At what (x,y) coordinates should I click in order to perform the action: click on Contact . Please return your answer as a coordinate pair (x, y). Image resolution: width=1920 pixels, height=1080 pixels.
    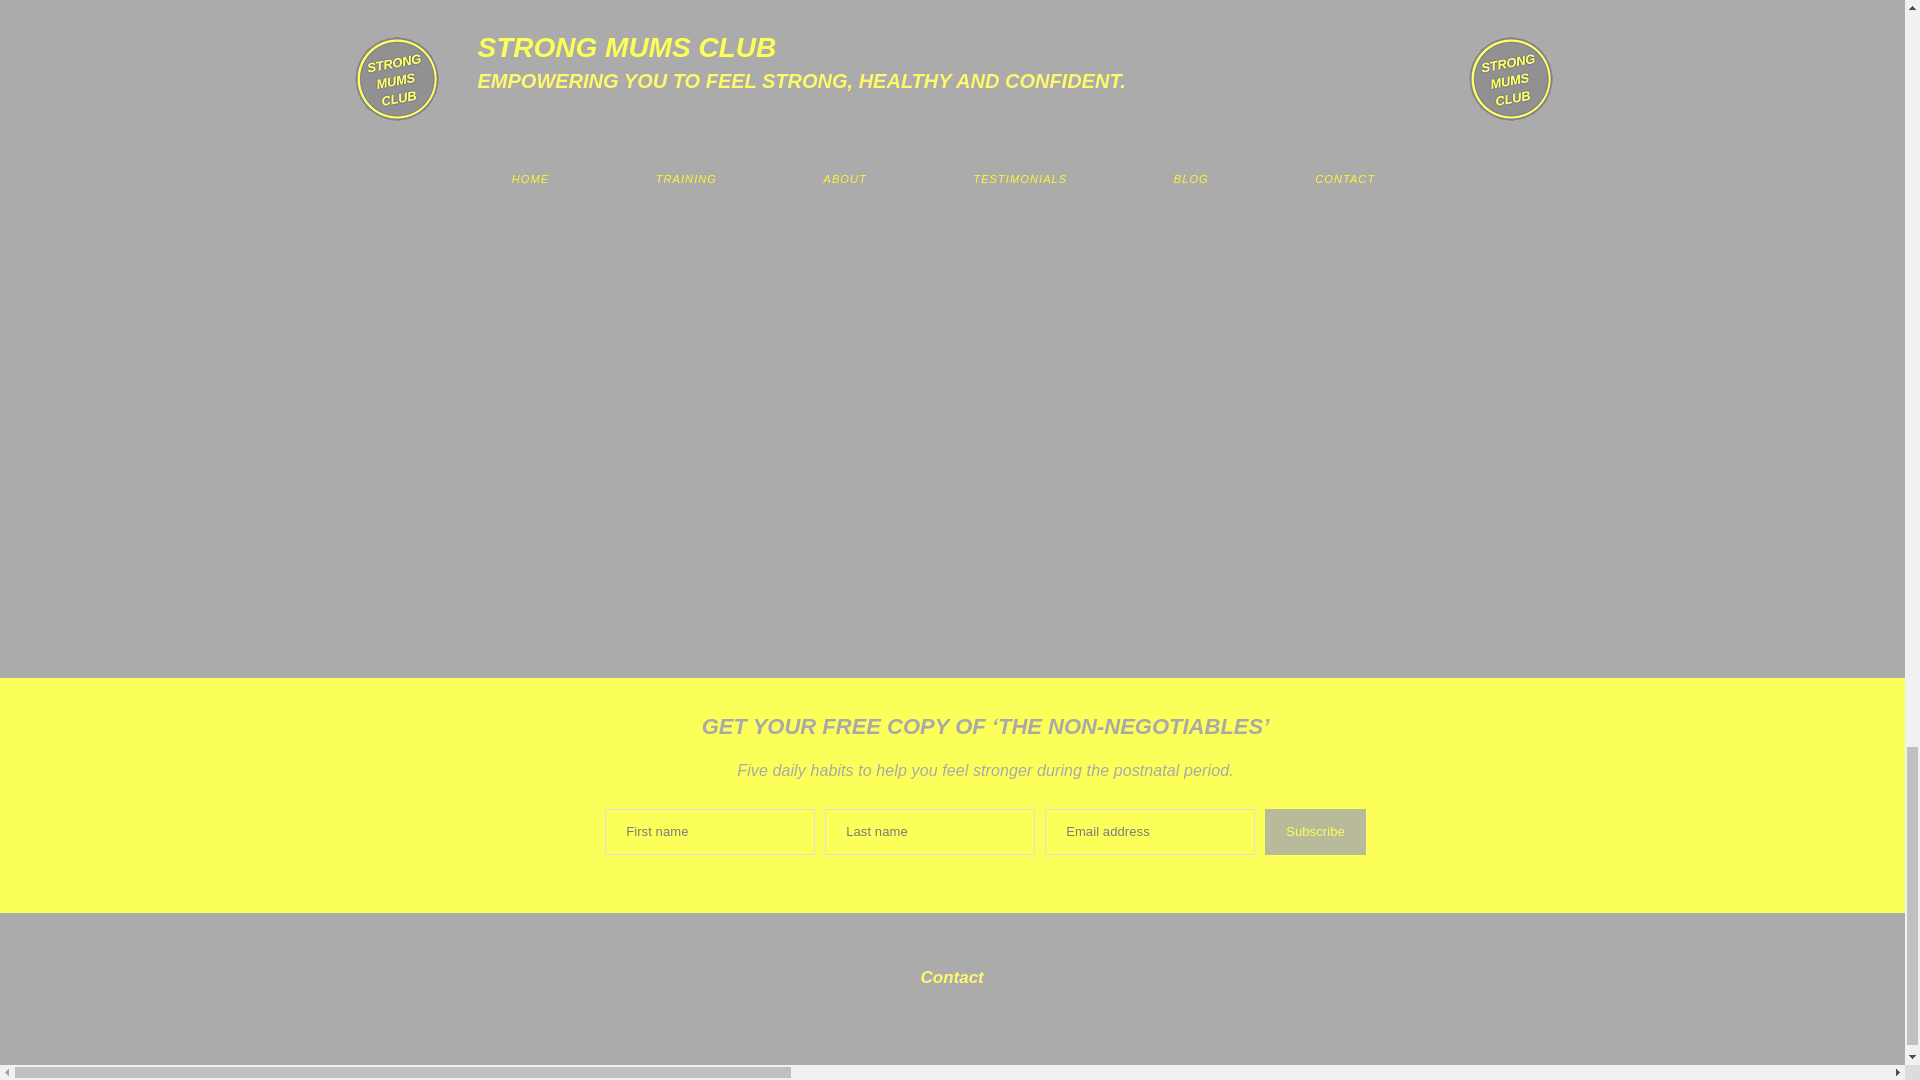
    Looking at the image, I should click on (951, 986).